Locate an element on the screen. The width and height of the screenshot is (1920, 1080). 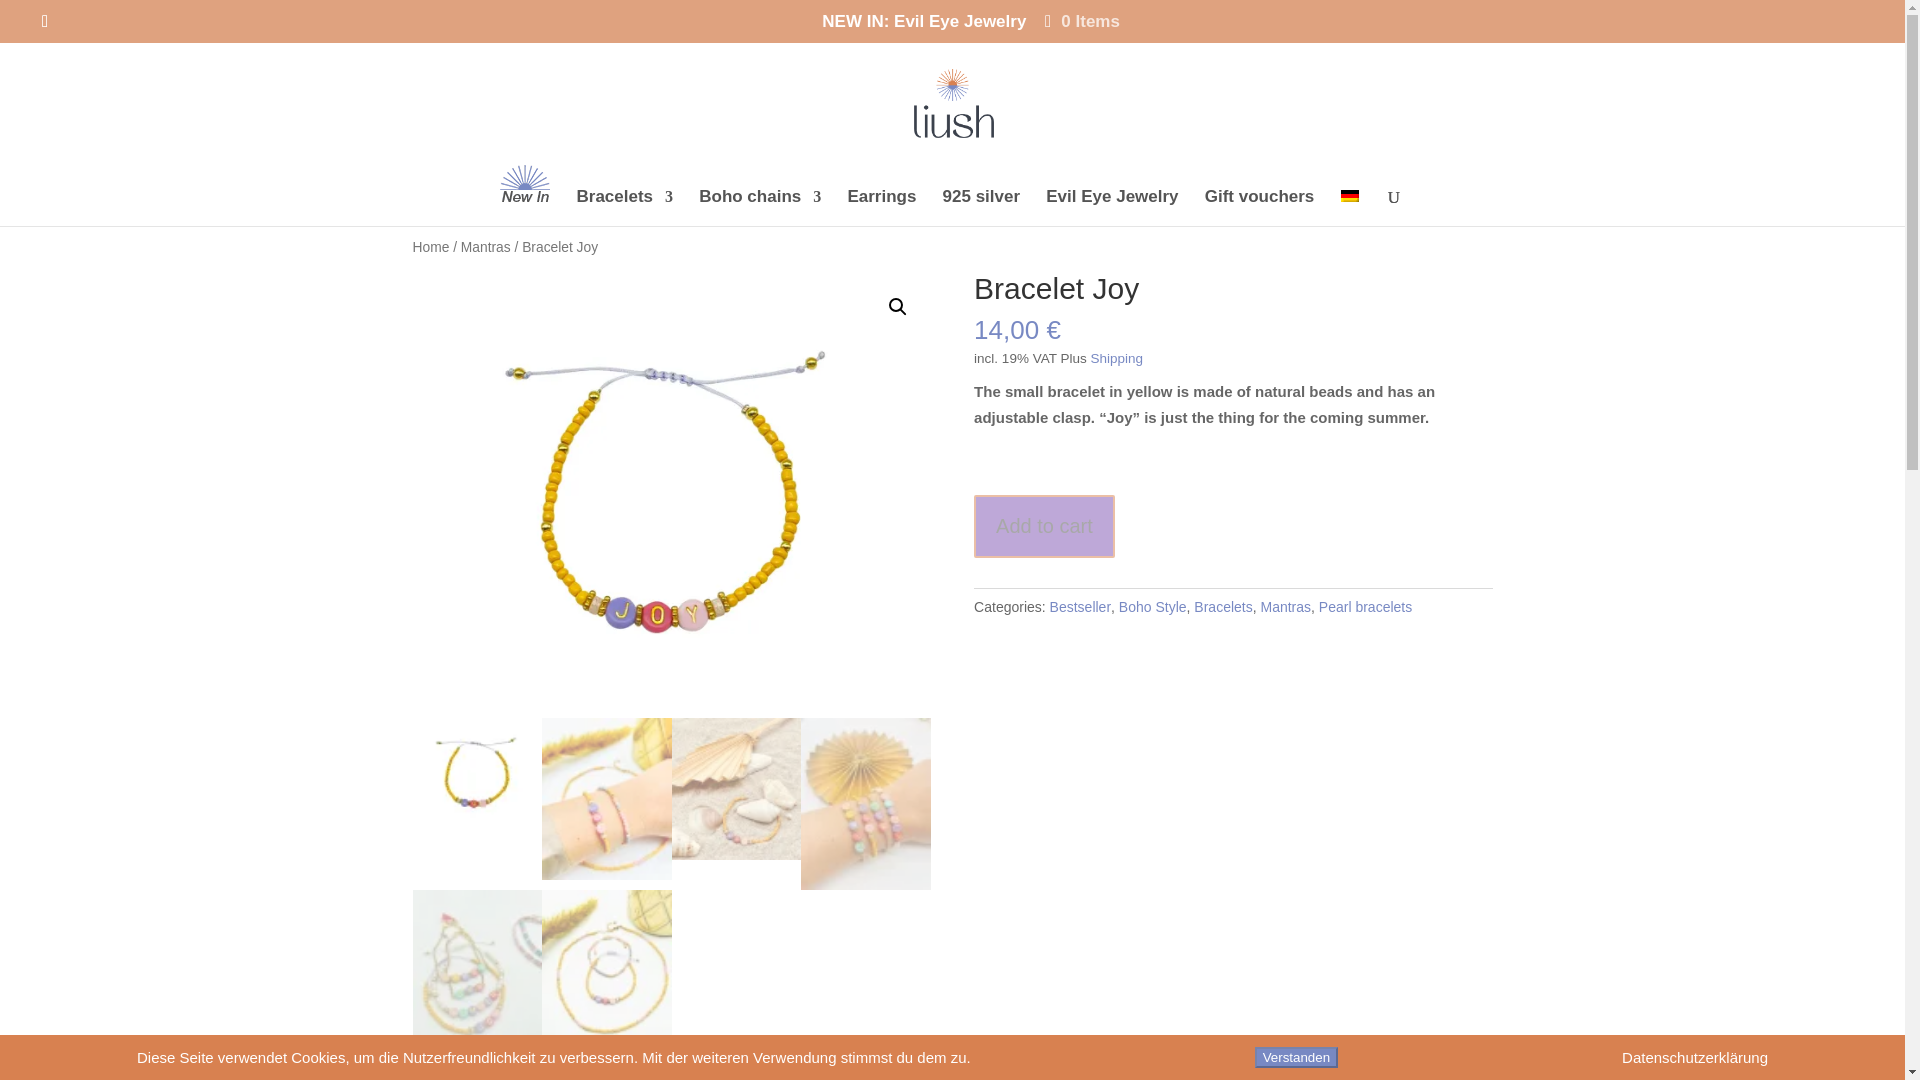
armband-joy is located at coordinates (670, 496).